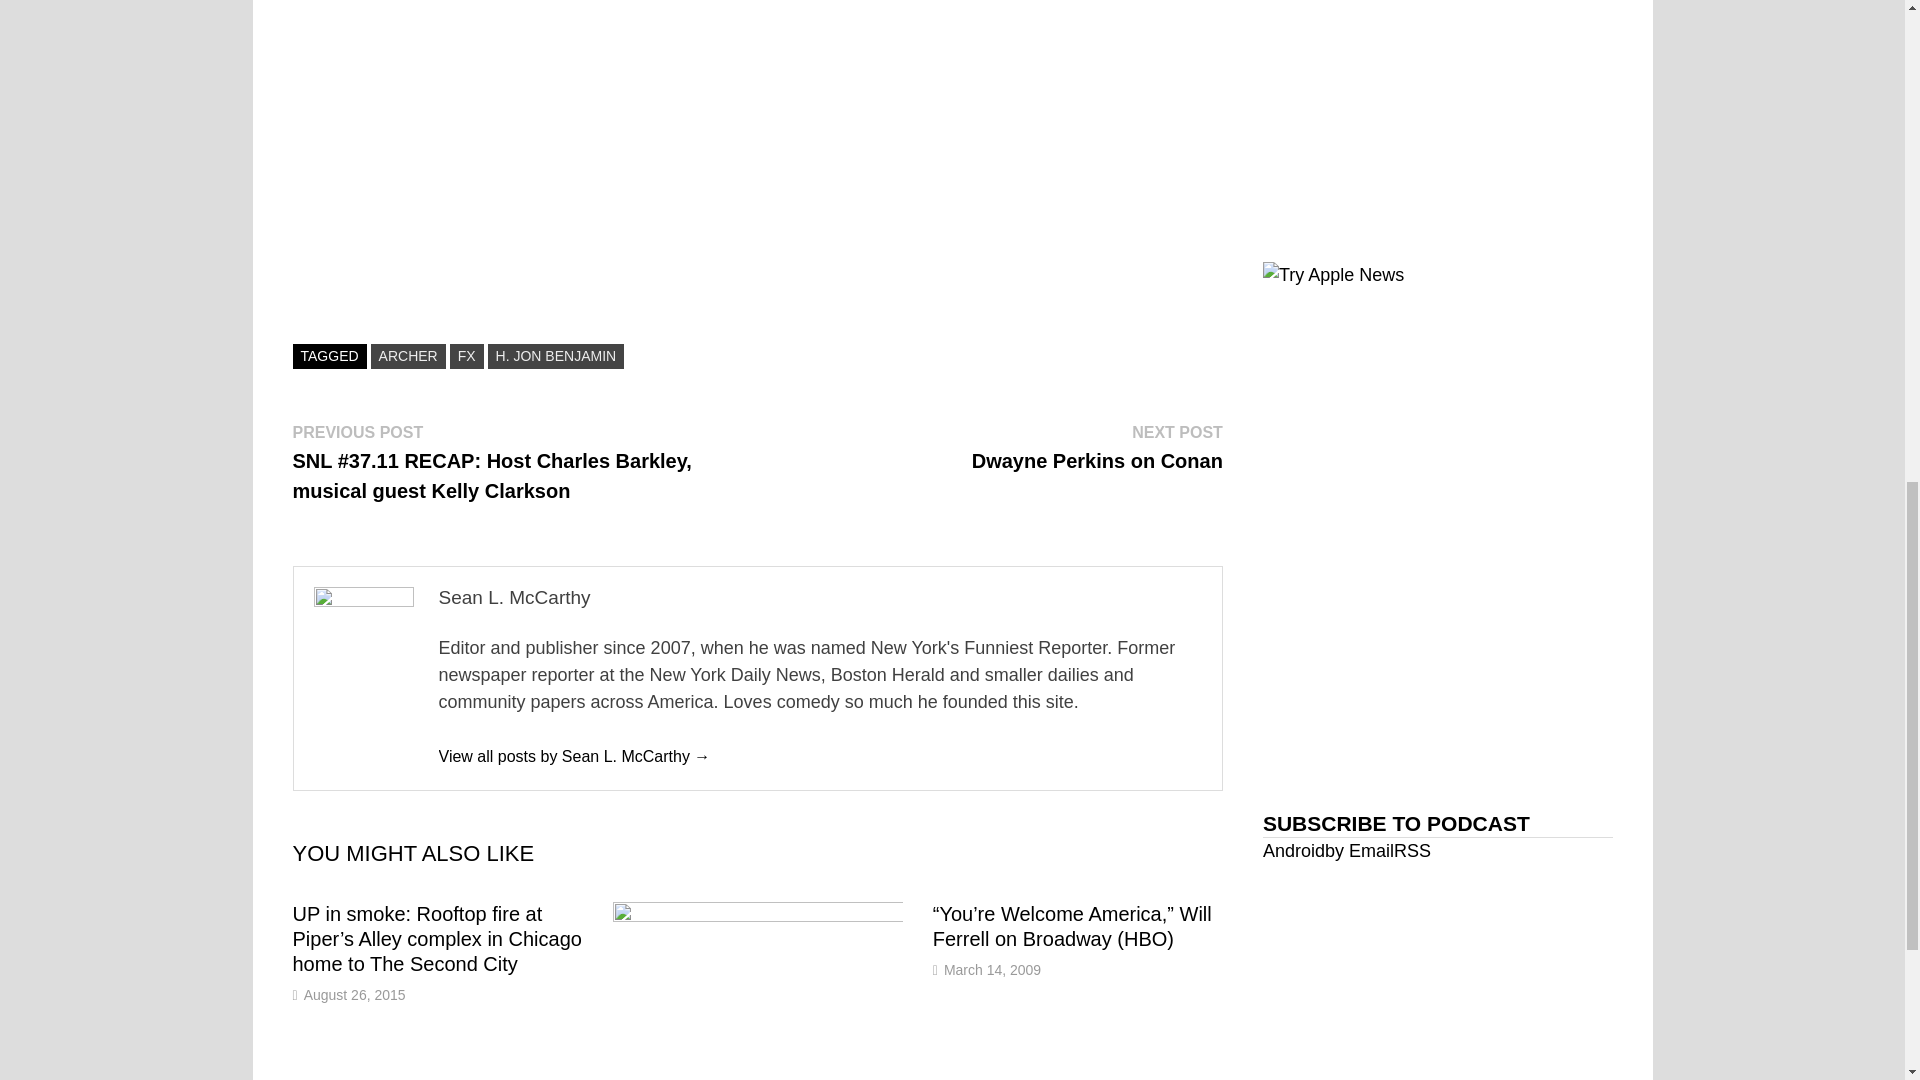  What do you see at coordinates (574, 756) in the screenshot?
I see `Sean L. McCarthy` at bounding box center [574, 756].